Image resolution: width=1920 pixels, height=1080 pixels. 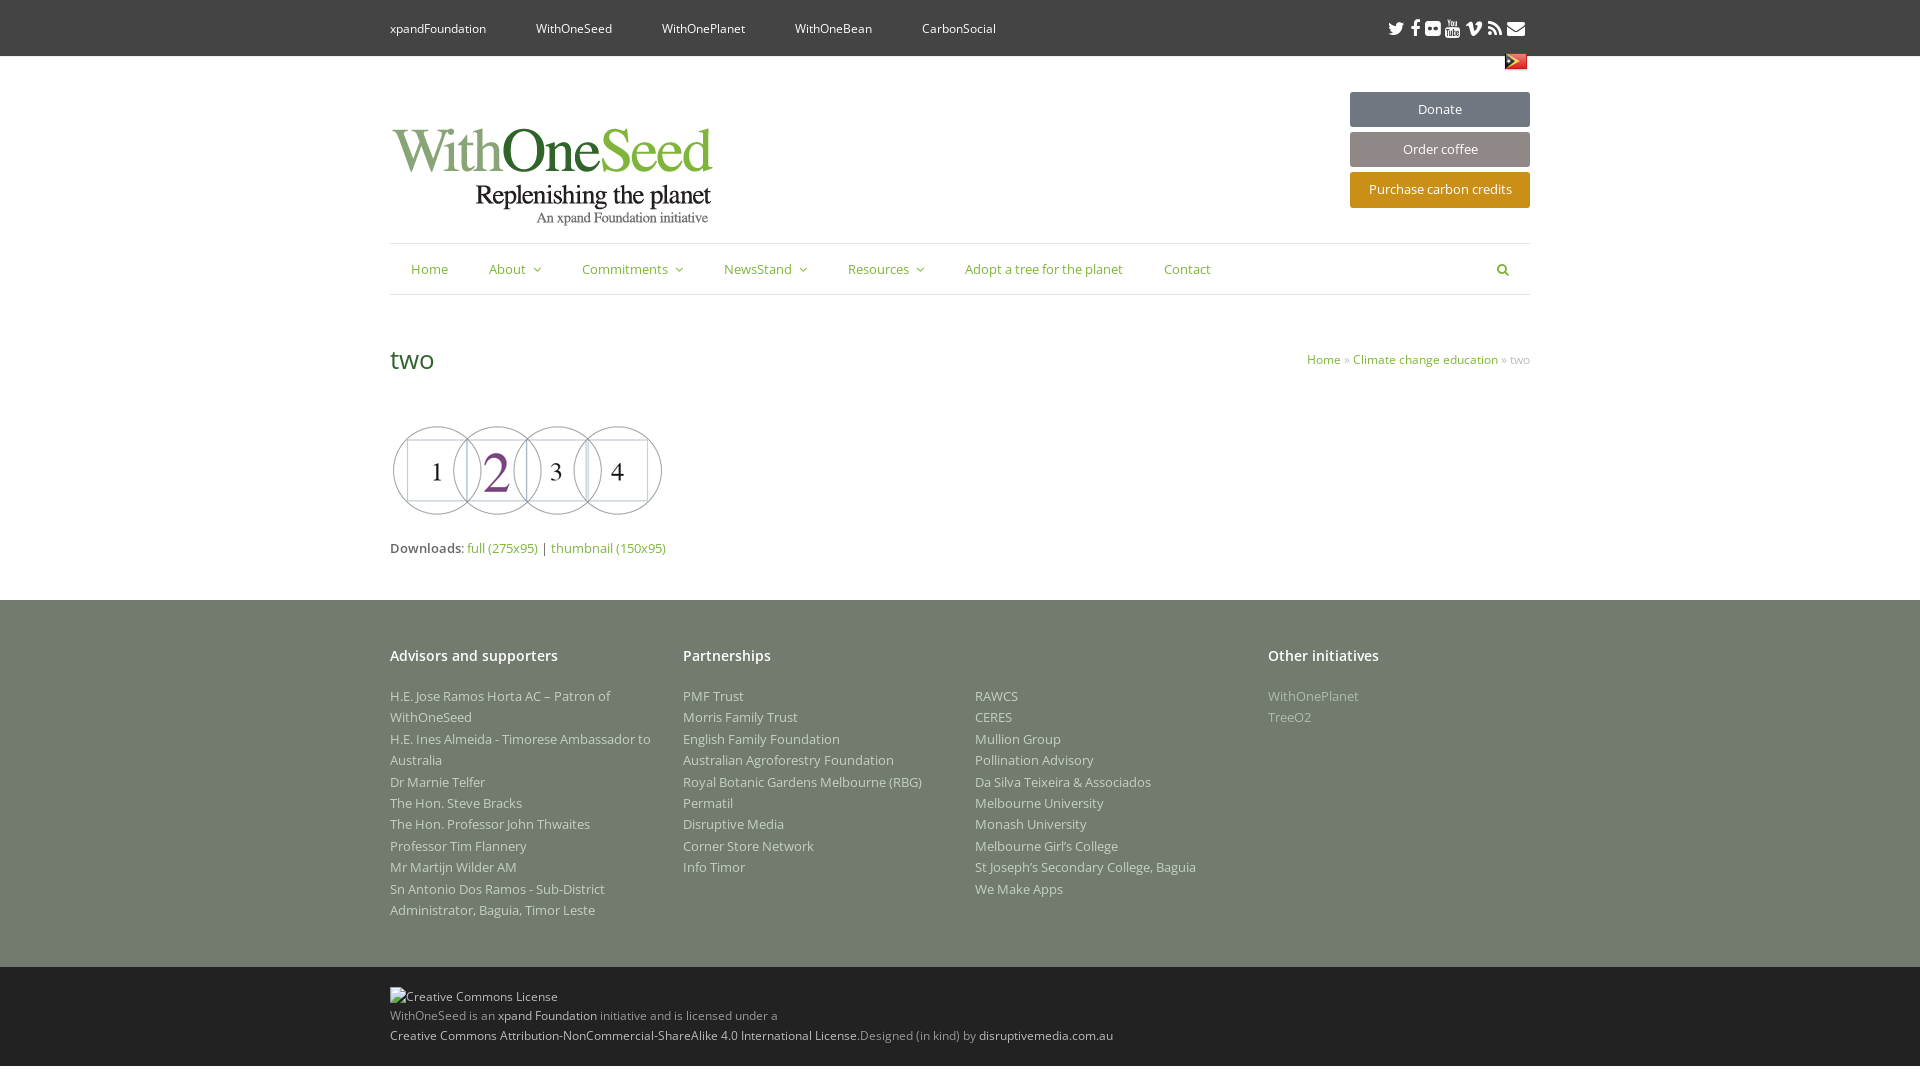 What do you see at coordinates (704, 28) in the screenshot?
I see `WithOnePlanet` at bounding box center [704, 28].